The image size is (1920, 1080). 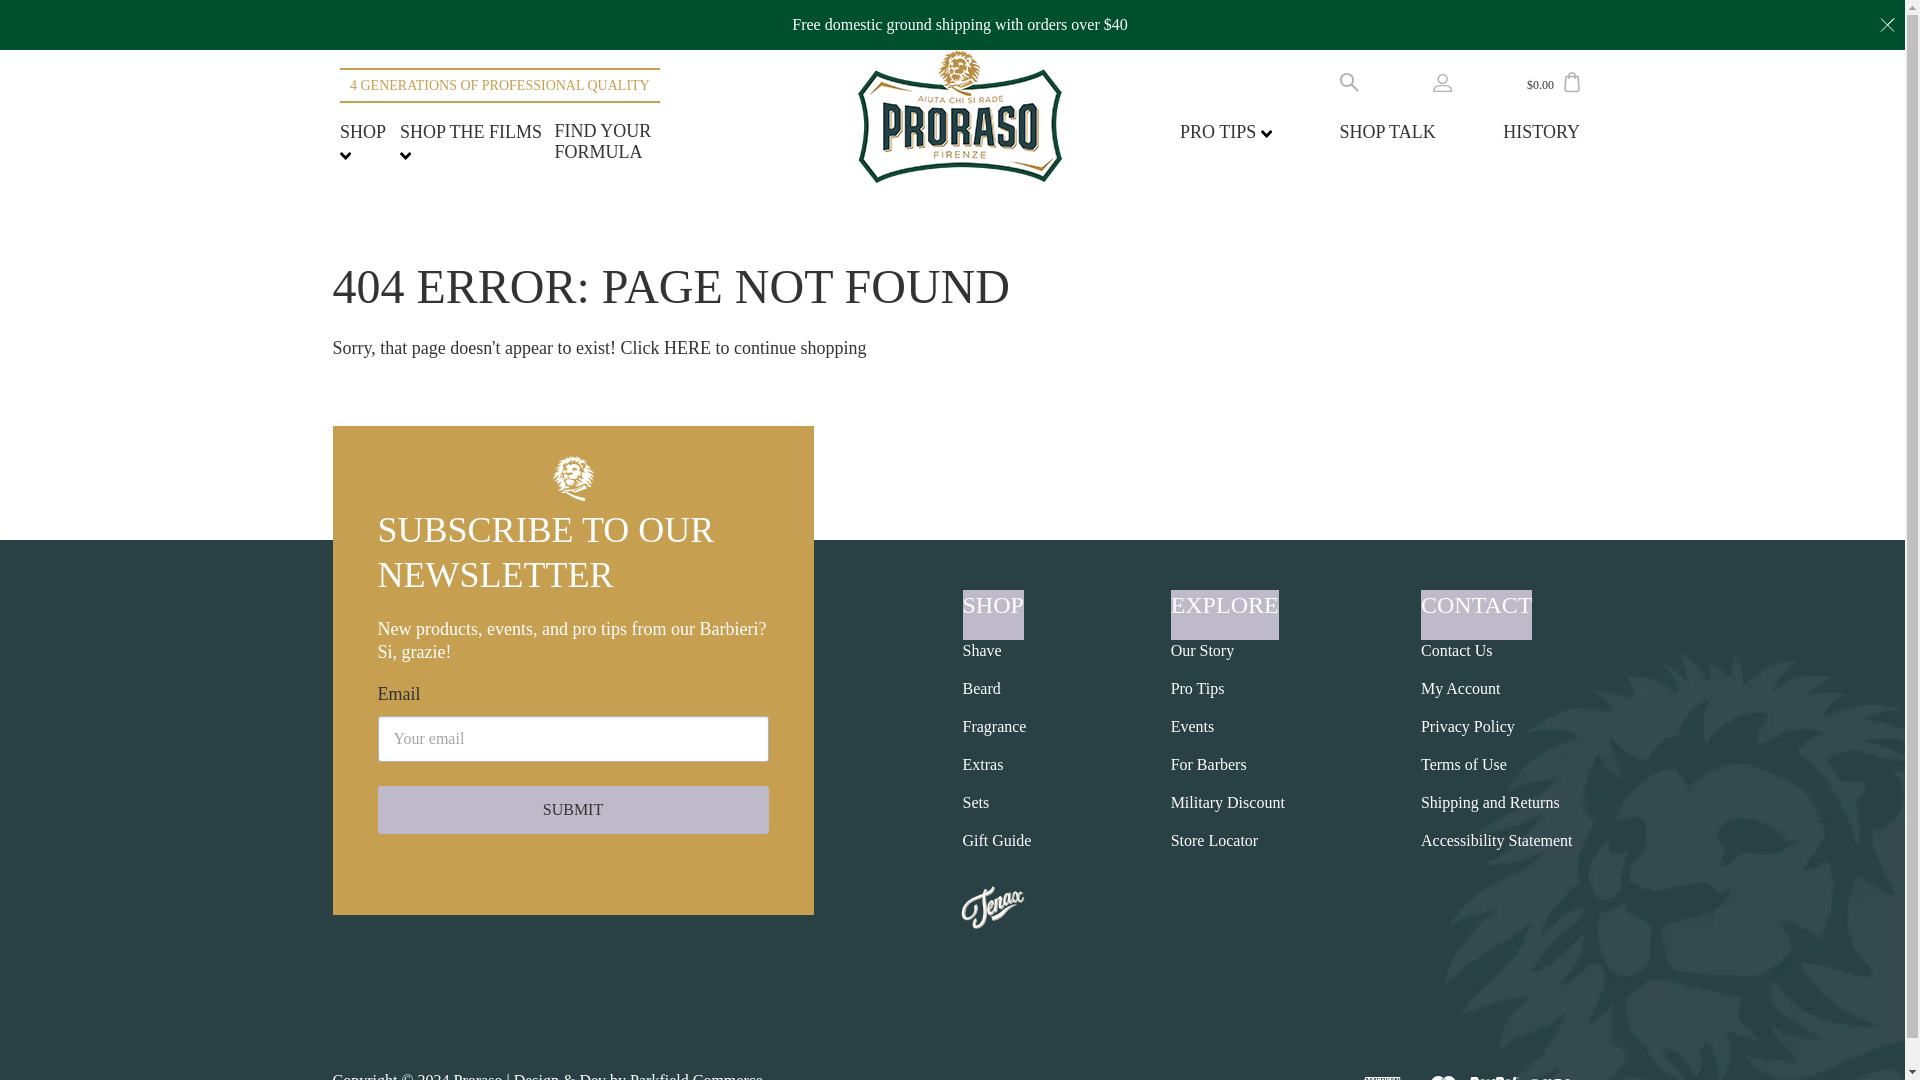 I want to click on SHOP, so click(x=362, y=143).